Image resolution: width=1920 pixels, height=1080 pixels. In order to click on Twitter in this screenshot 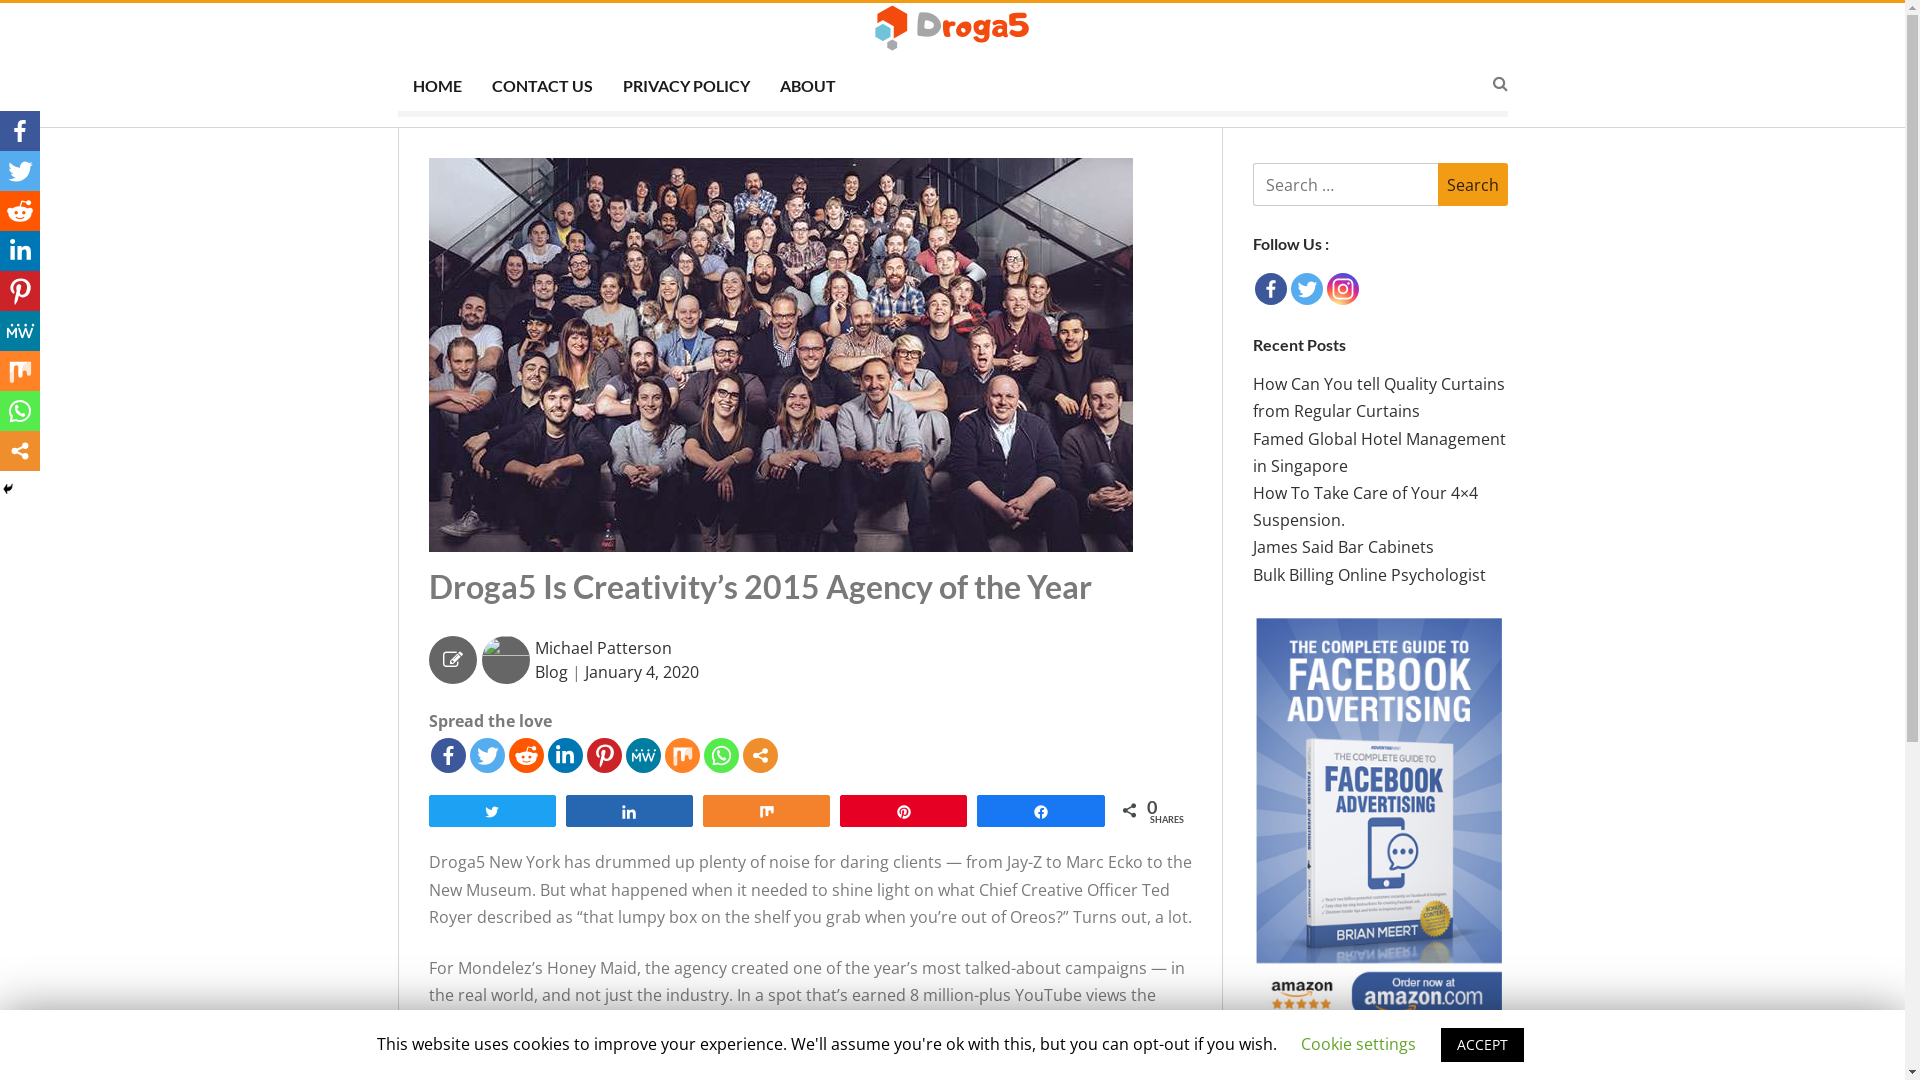, I will do `click(487, 756)`.